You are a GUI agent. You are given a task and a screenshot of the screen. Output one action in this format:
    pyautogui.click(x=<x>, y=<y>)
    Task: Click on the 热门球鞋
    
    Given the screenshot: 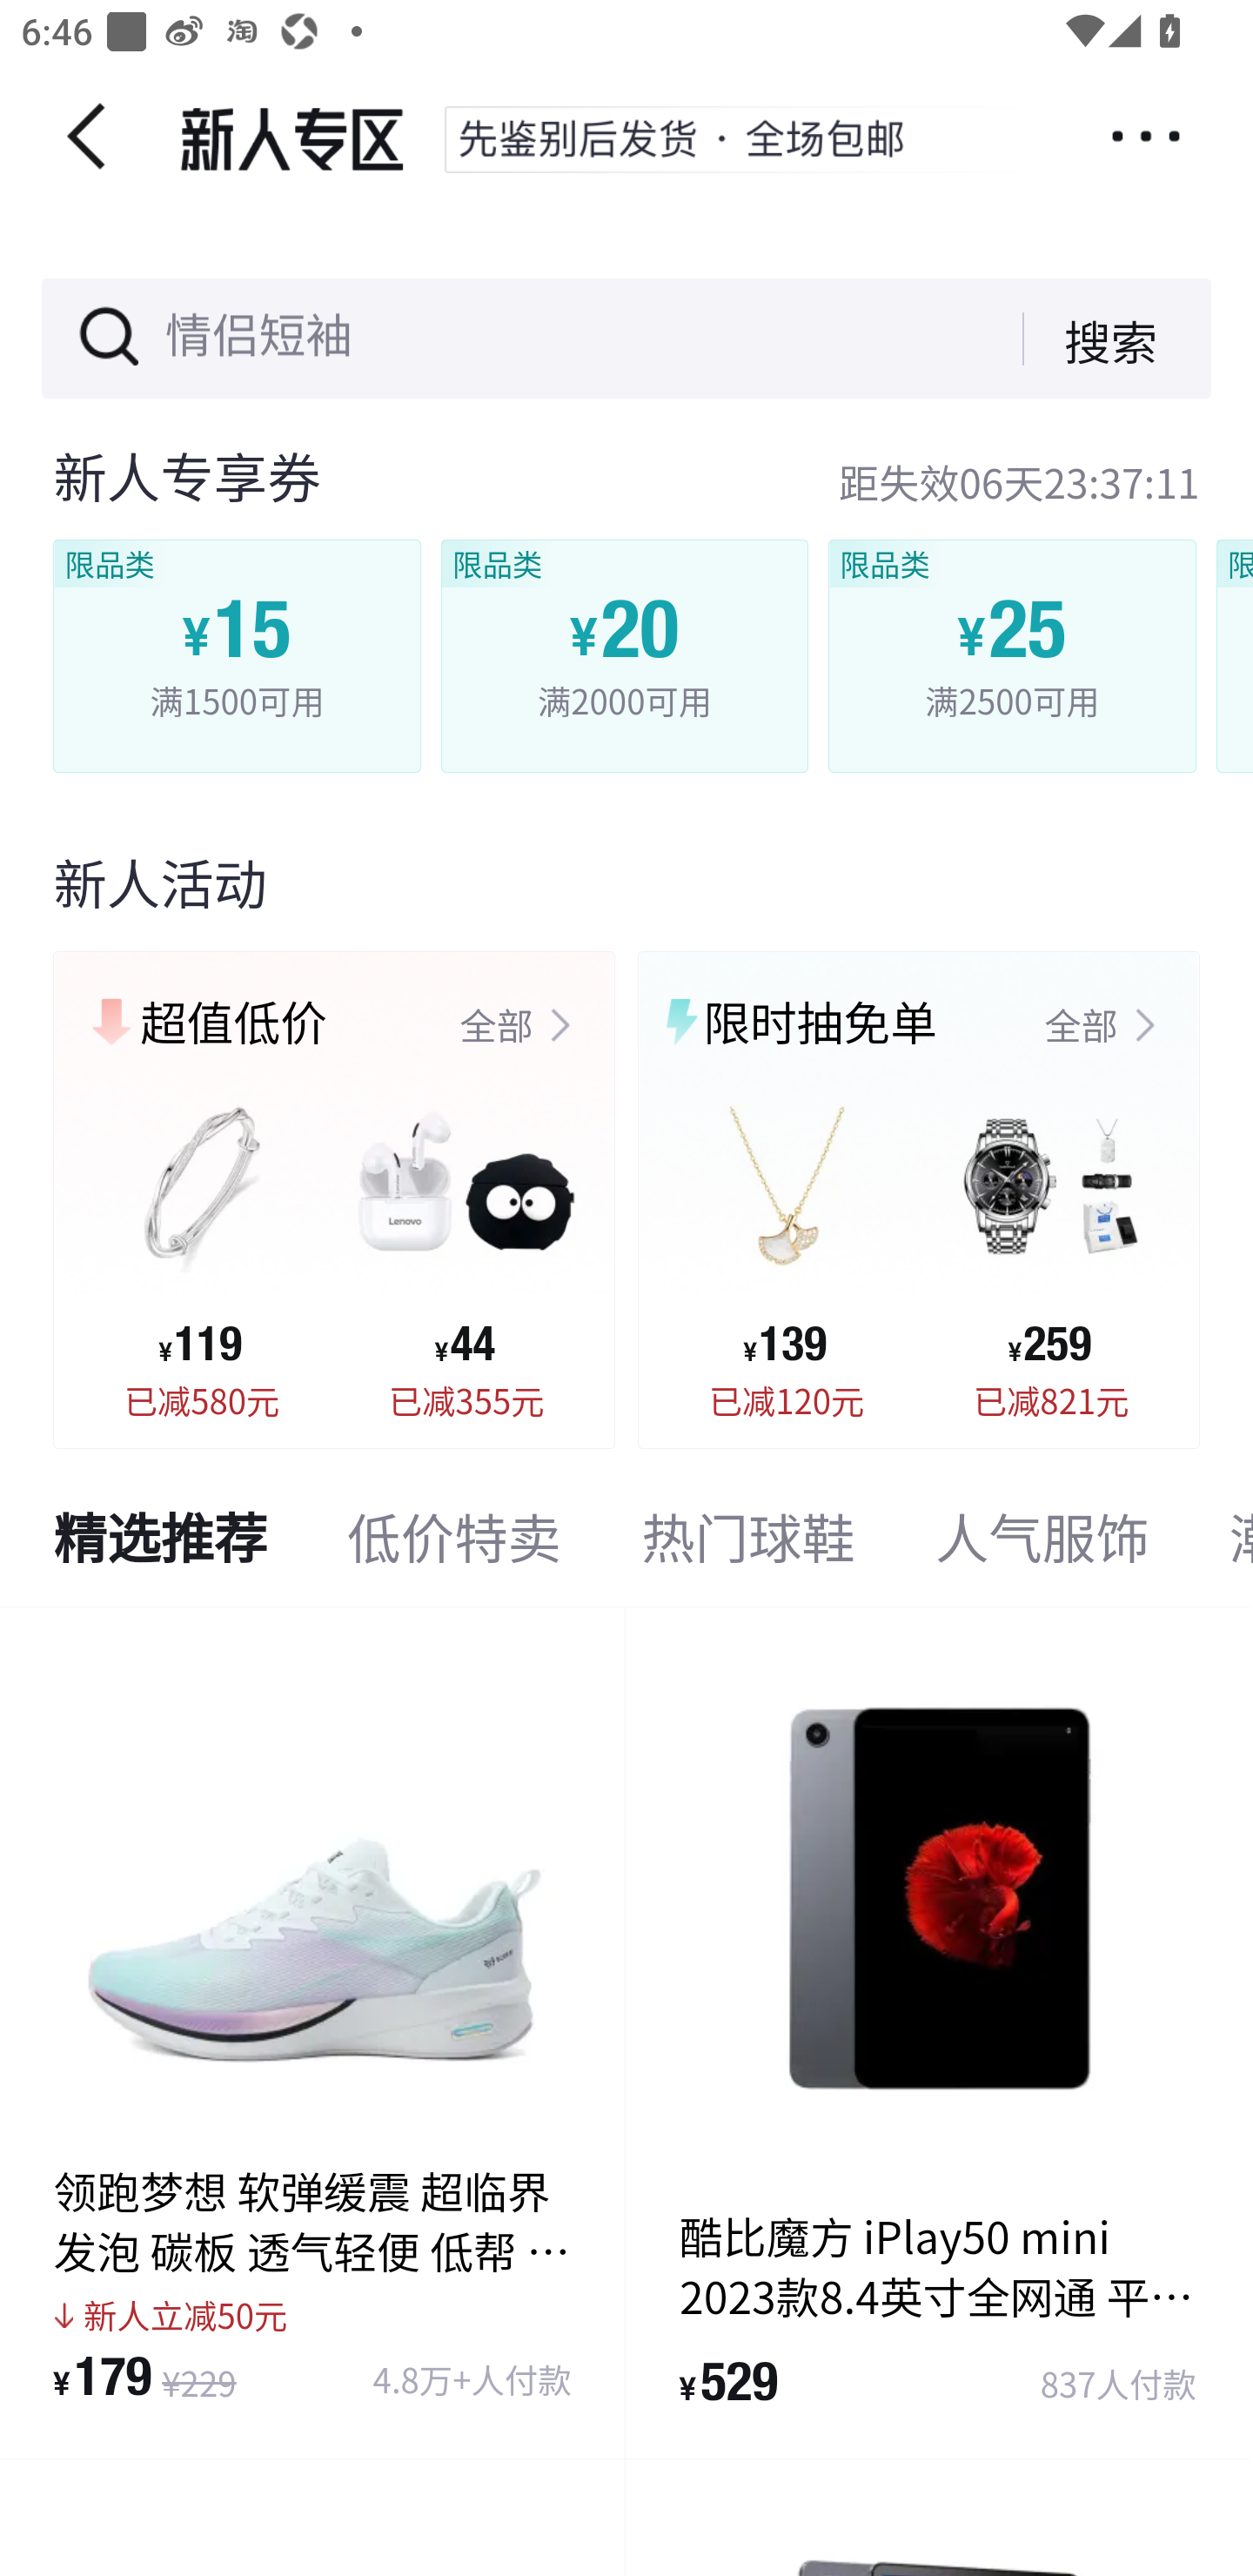 What is the action you would take?
    pyautogui.click(x=747, y=1544)
    